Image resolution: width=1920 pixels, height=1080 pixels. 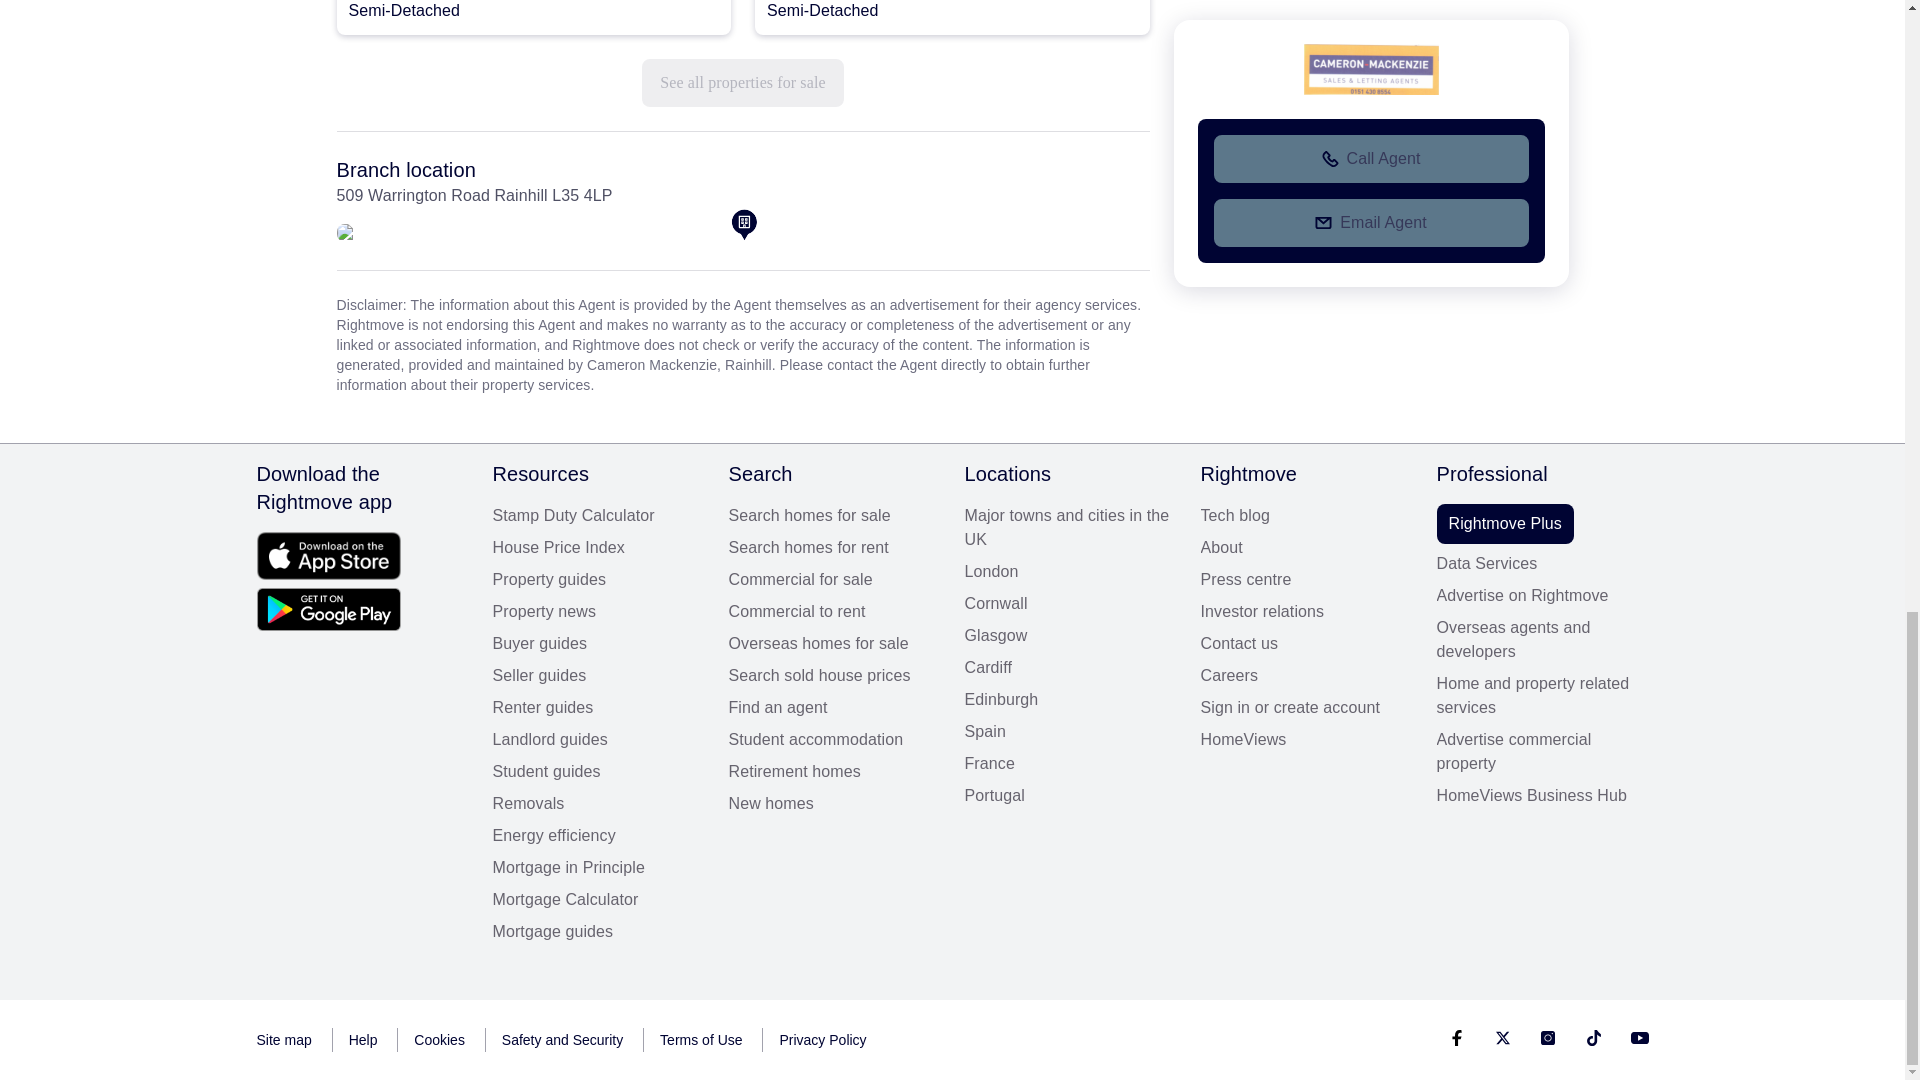 What do you see at coordinates (598, 739) in the screenshot?
I see `Landlord guides` at bounding box center [598, 739].